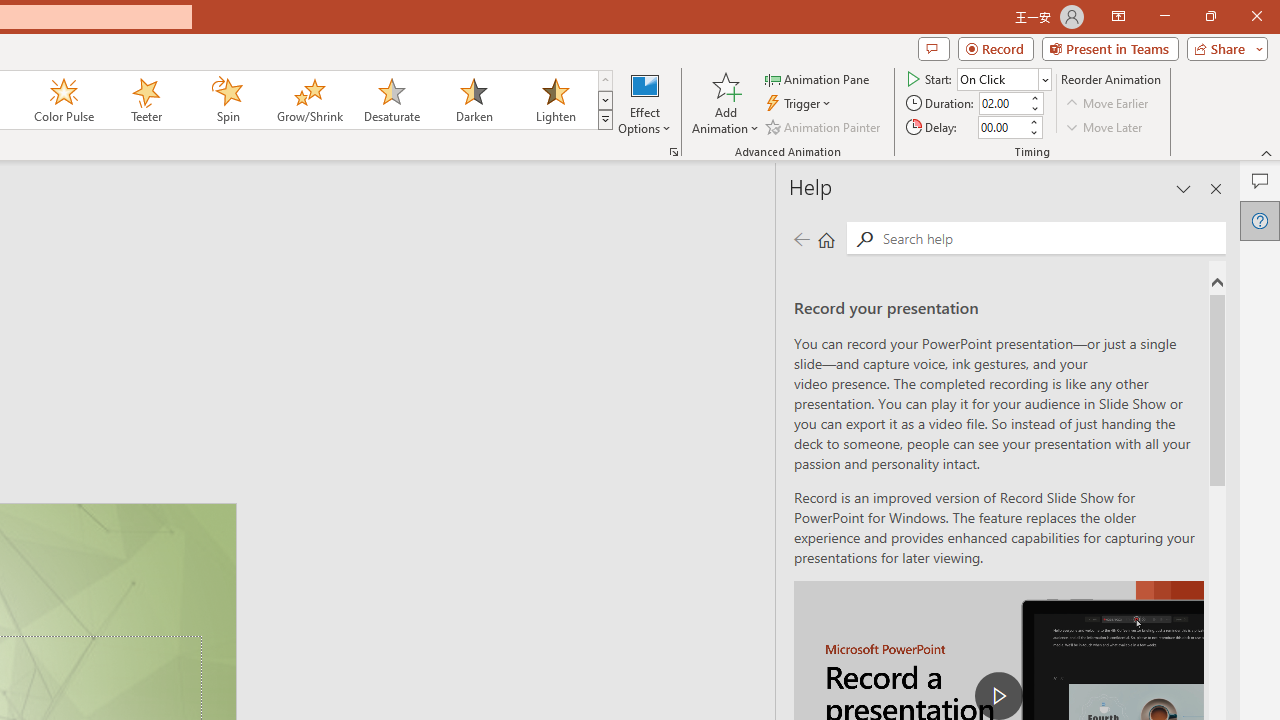  I want to click on Lighten, so click(555, 100).